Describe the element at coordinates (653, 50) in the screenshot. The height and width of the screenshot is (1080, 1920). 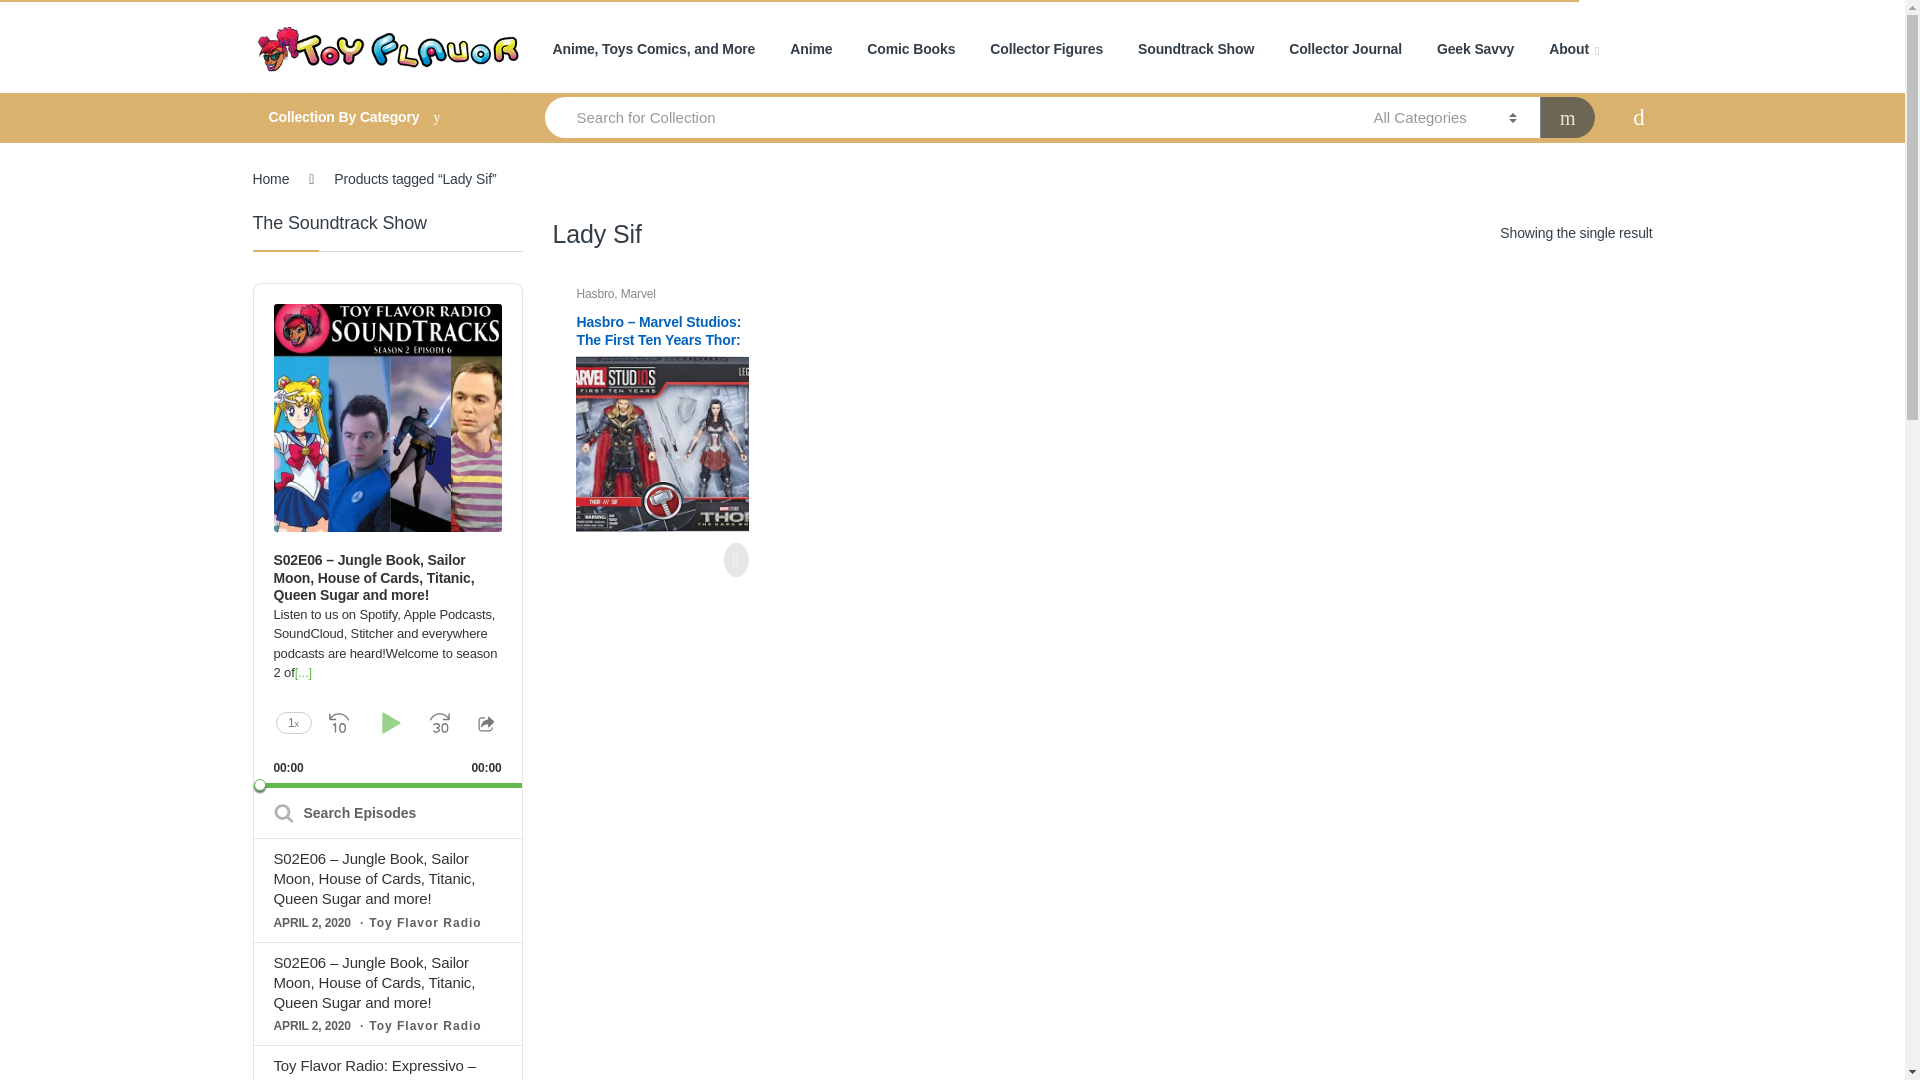
I see `Anime, Toys Comics, and More` at that location.